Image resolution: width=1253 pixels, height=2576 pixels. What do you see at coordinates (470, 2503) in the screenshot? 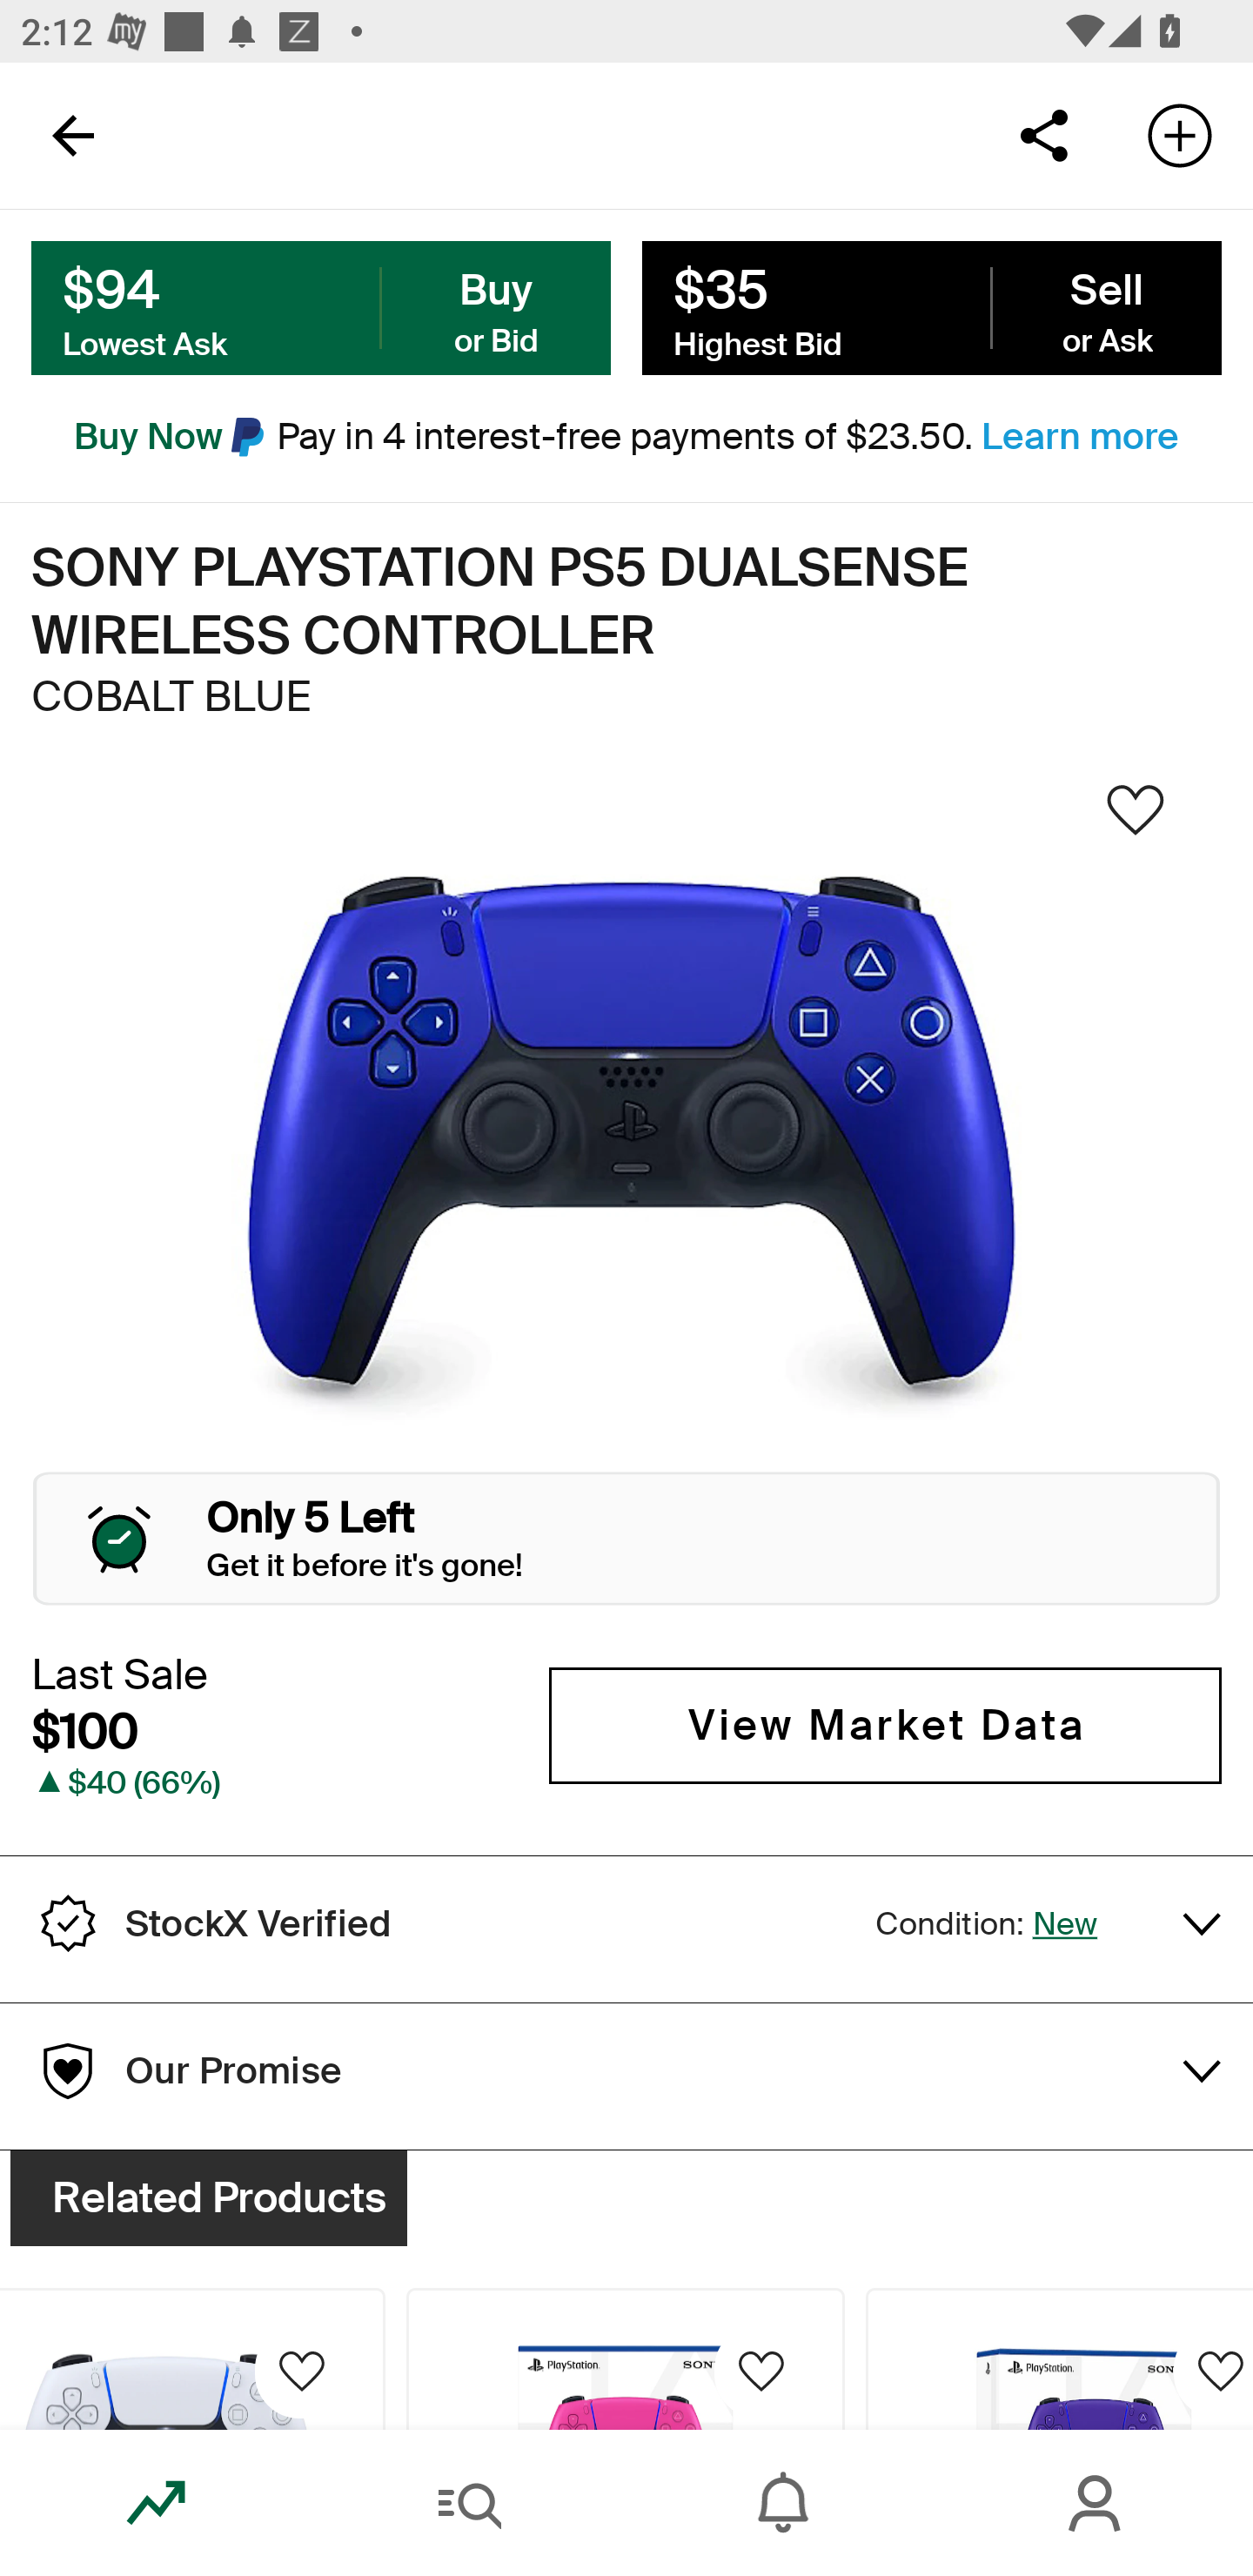
I see `Search` at bounding box center [470, 2503].